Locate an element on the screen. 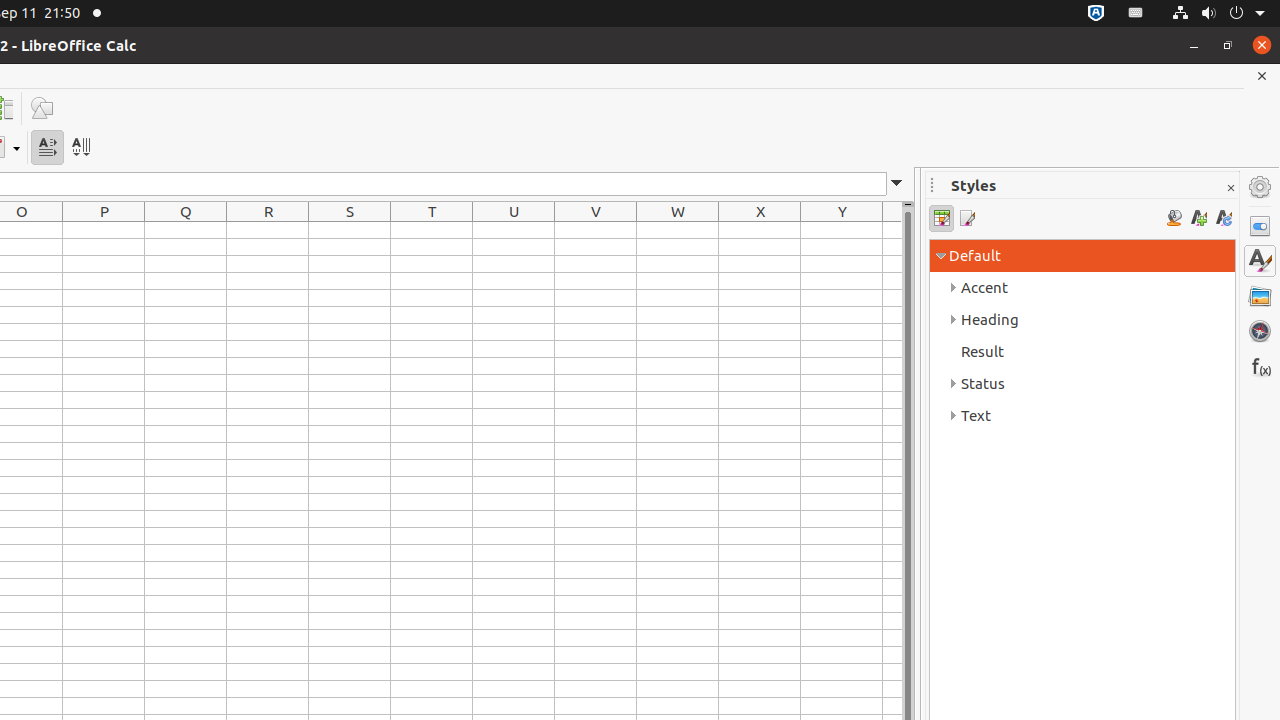 The height and width of the screenshot is (720, 1280). Text direction from top to bottom is located at coordinates (80, 148).